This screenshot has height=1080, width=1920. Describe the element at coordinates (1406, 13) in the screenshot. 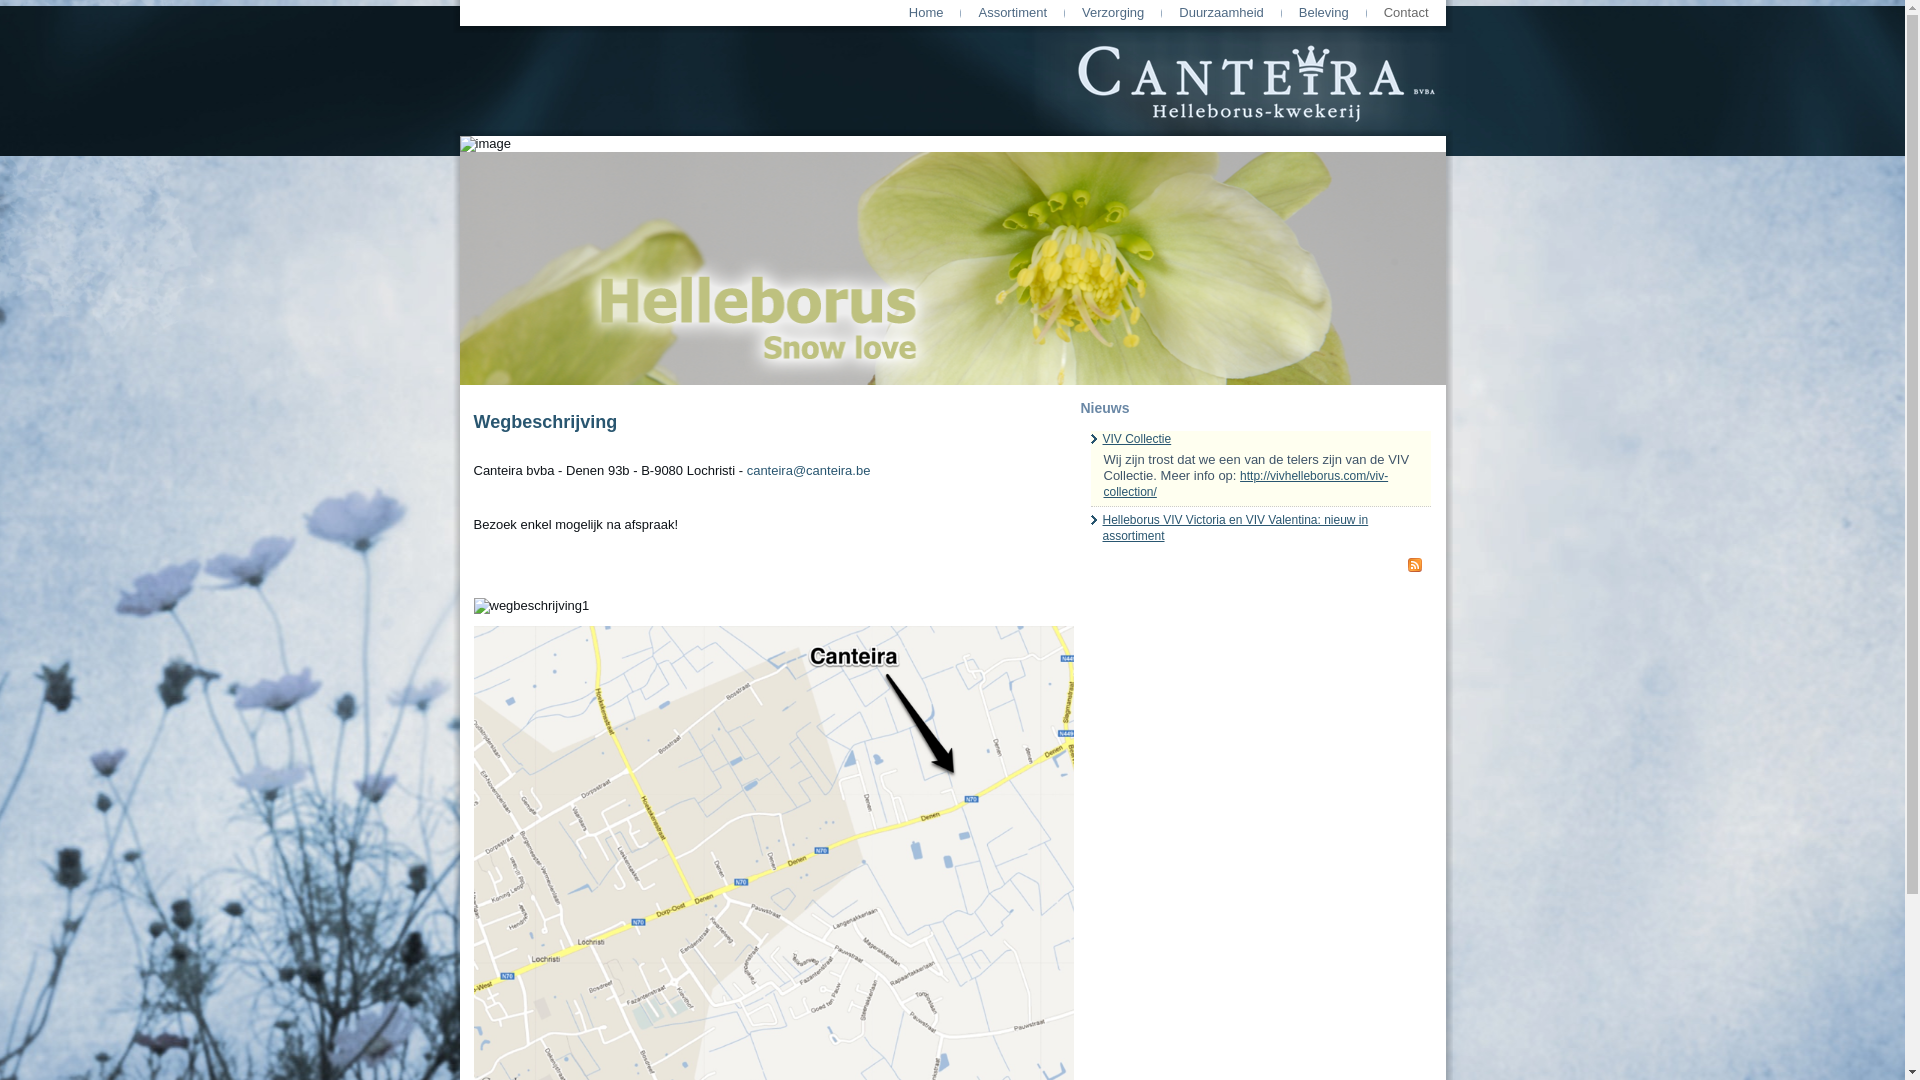

I see `Contact` at that location.